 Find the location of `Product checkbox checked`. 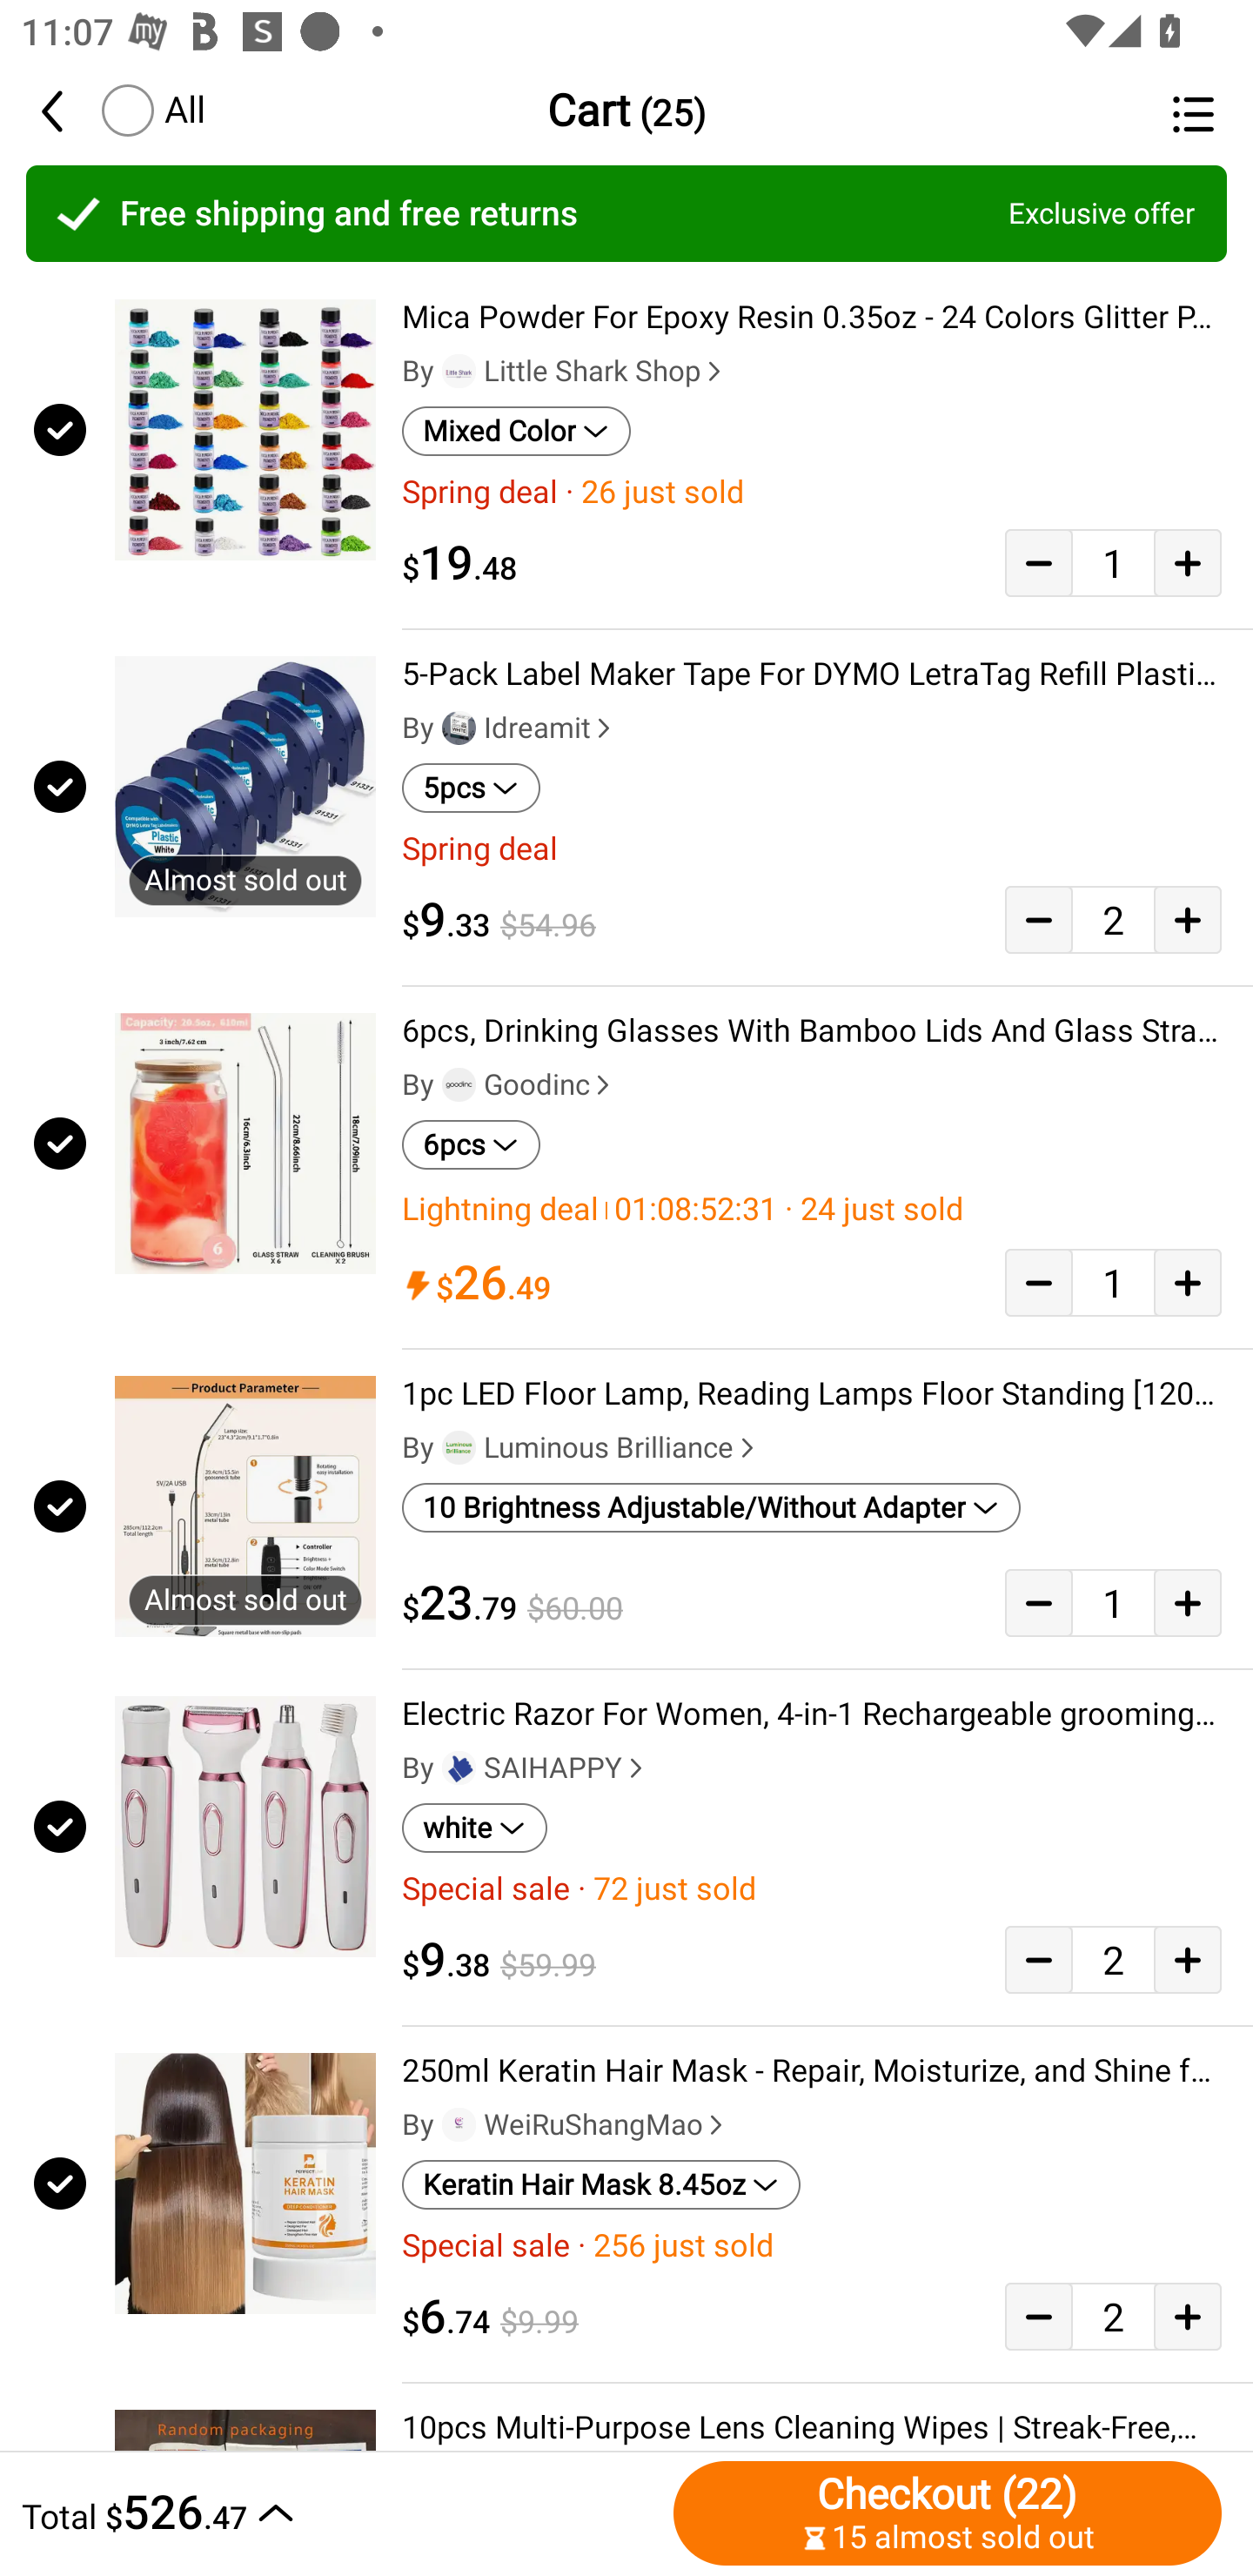

Product checkbox checked is located at coordinates (57, 1144).